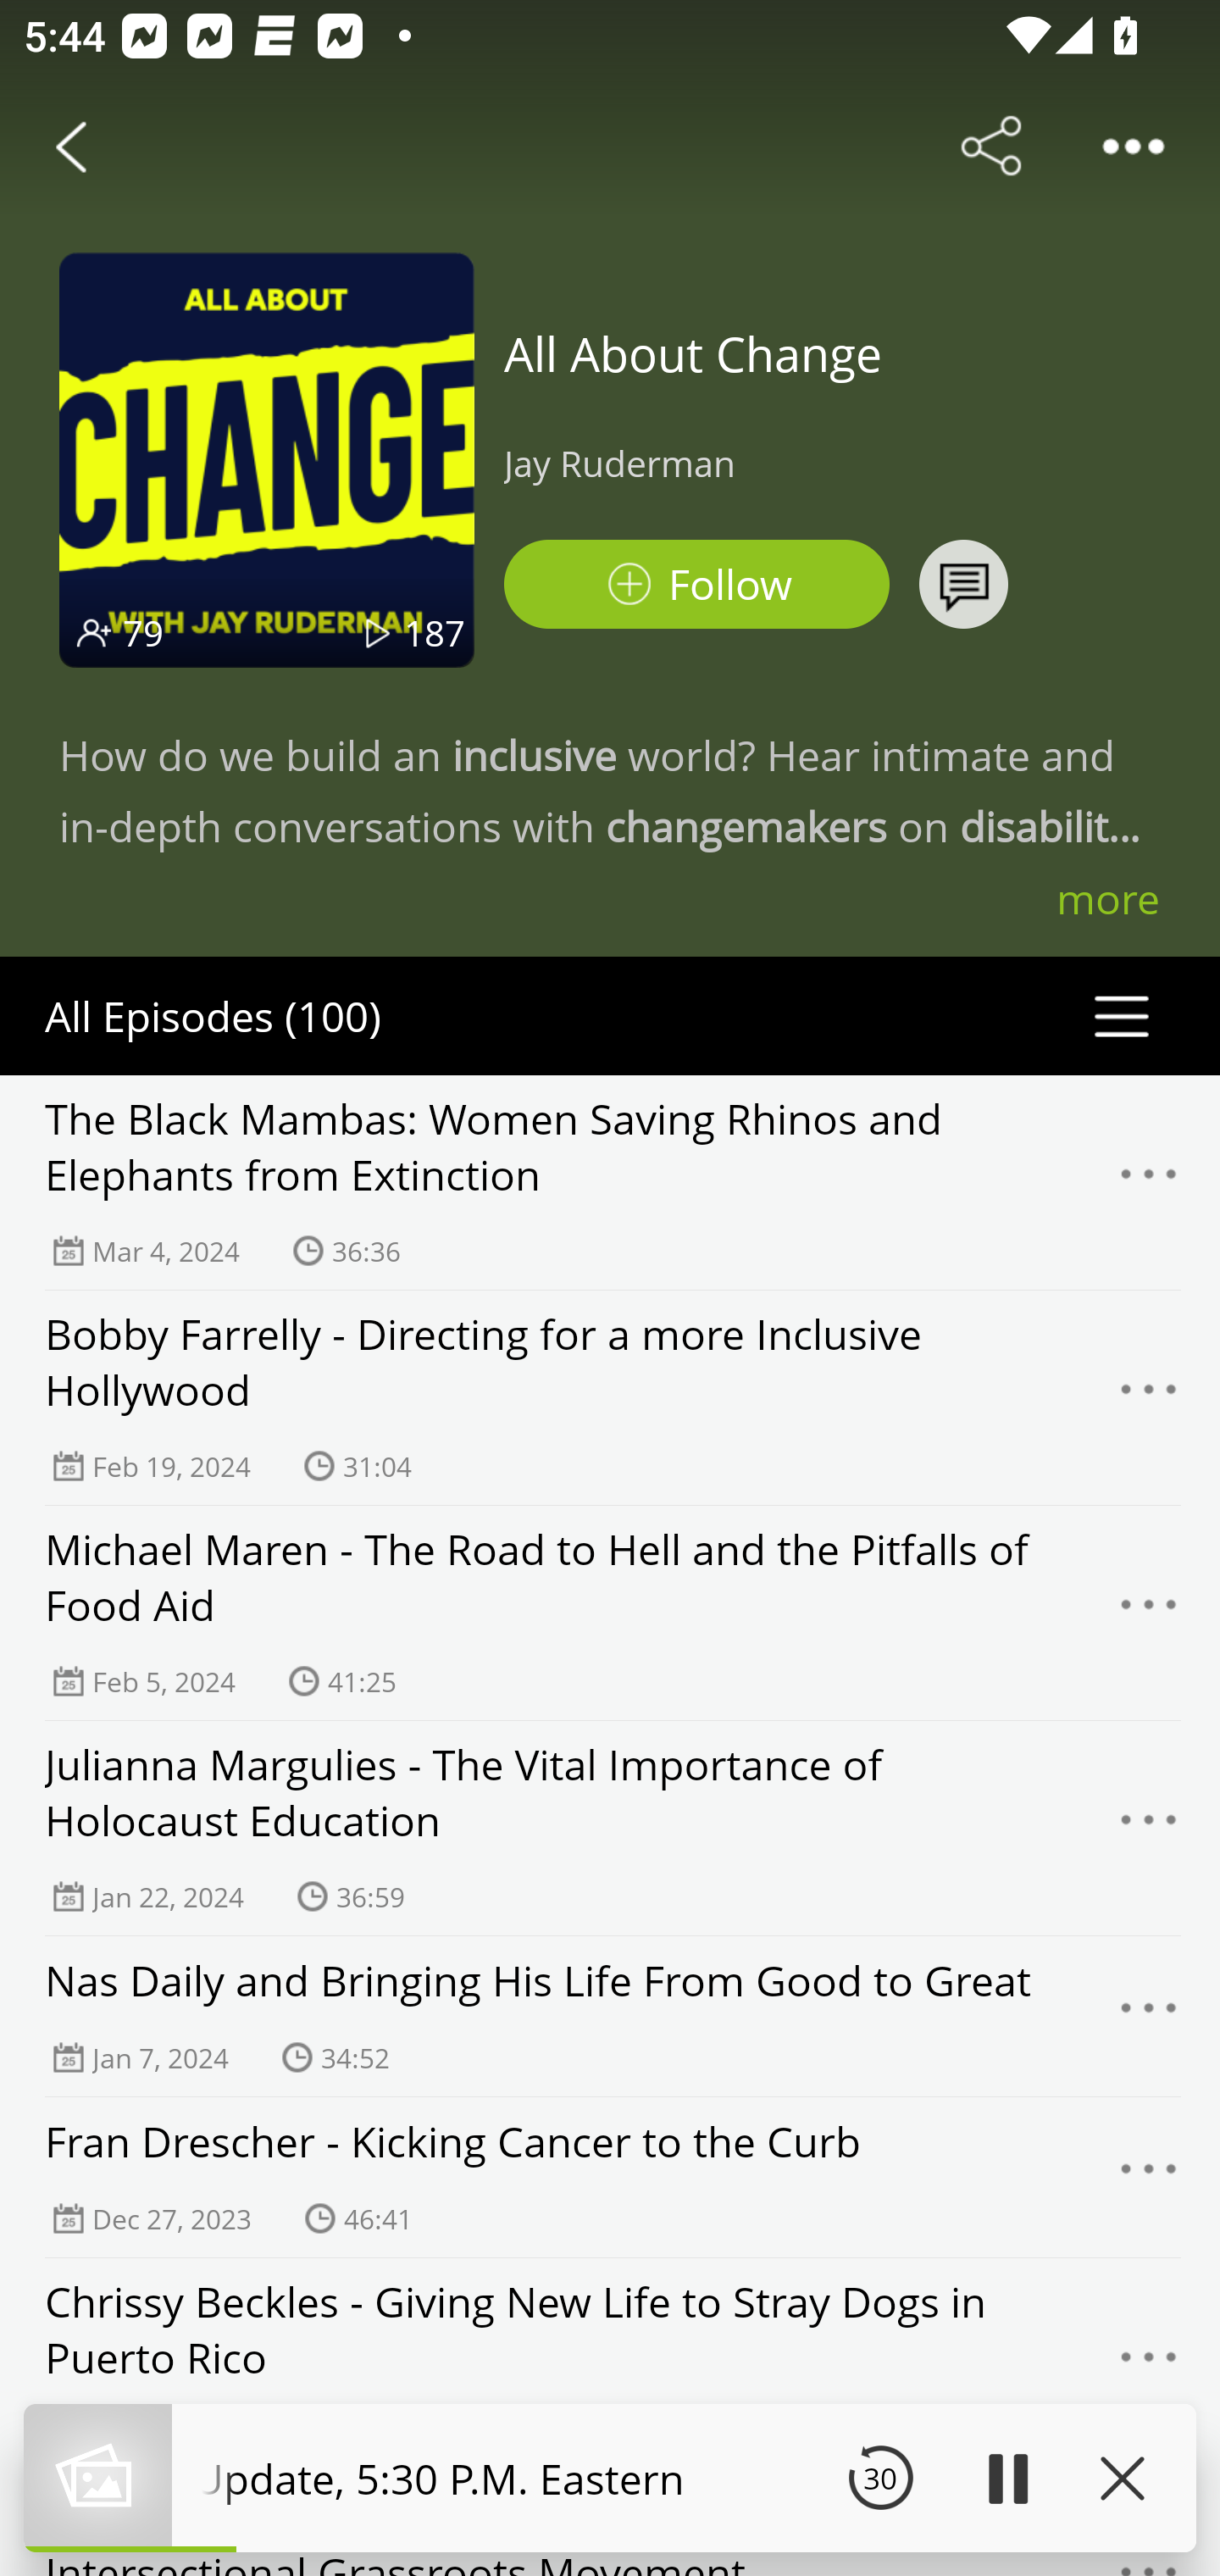 This screenshot has width=1220, height=2576. What do you see at coordinates (1149, 2017) in the screenshot?
I see `Menu` at bounding box center [1149, 2017].